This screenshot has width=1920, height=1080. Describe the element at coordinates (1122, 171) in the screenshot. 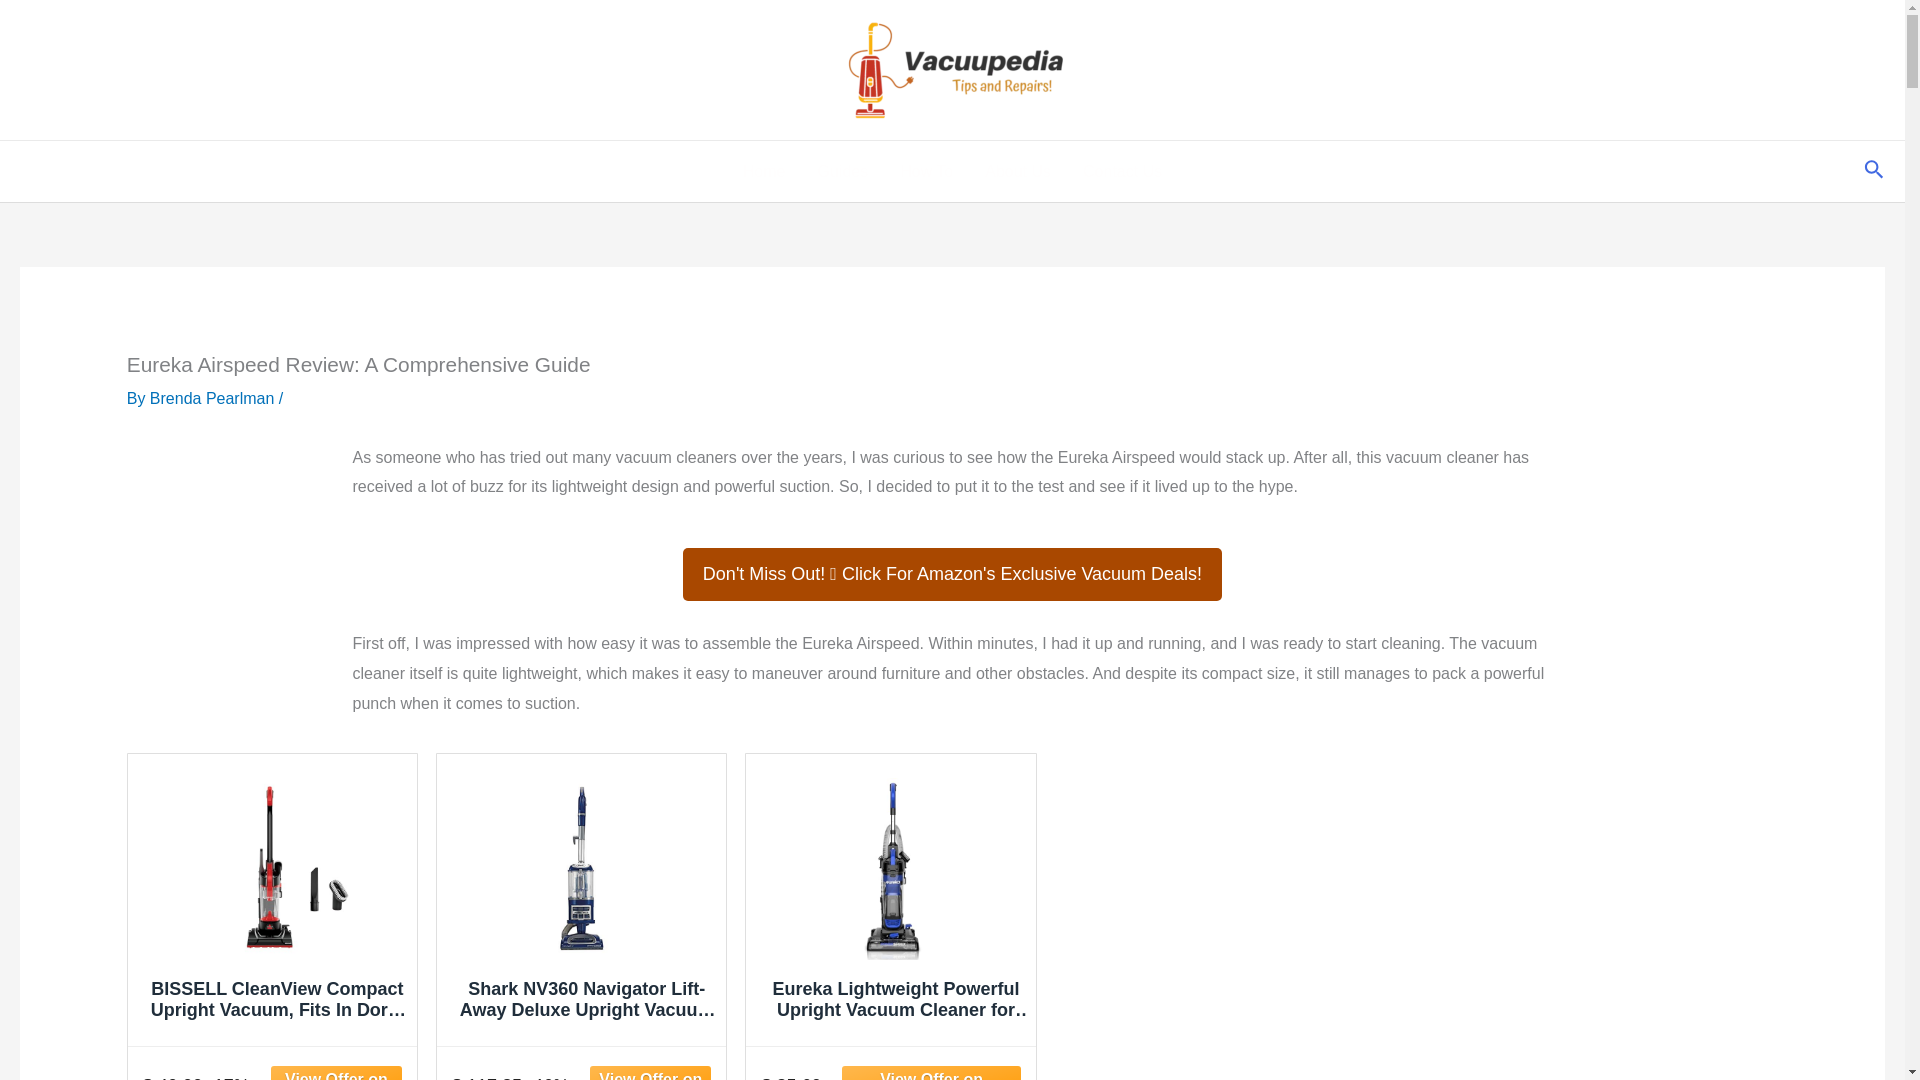

I see `Contact Us` at that location.